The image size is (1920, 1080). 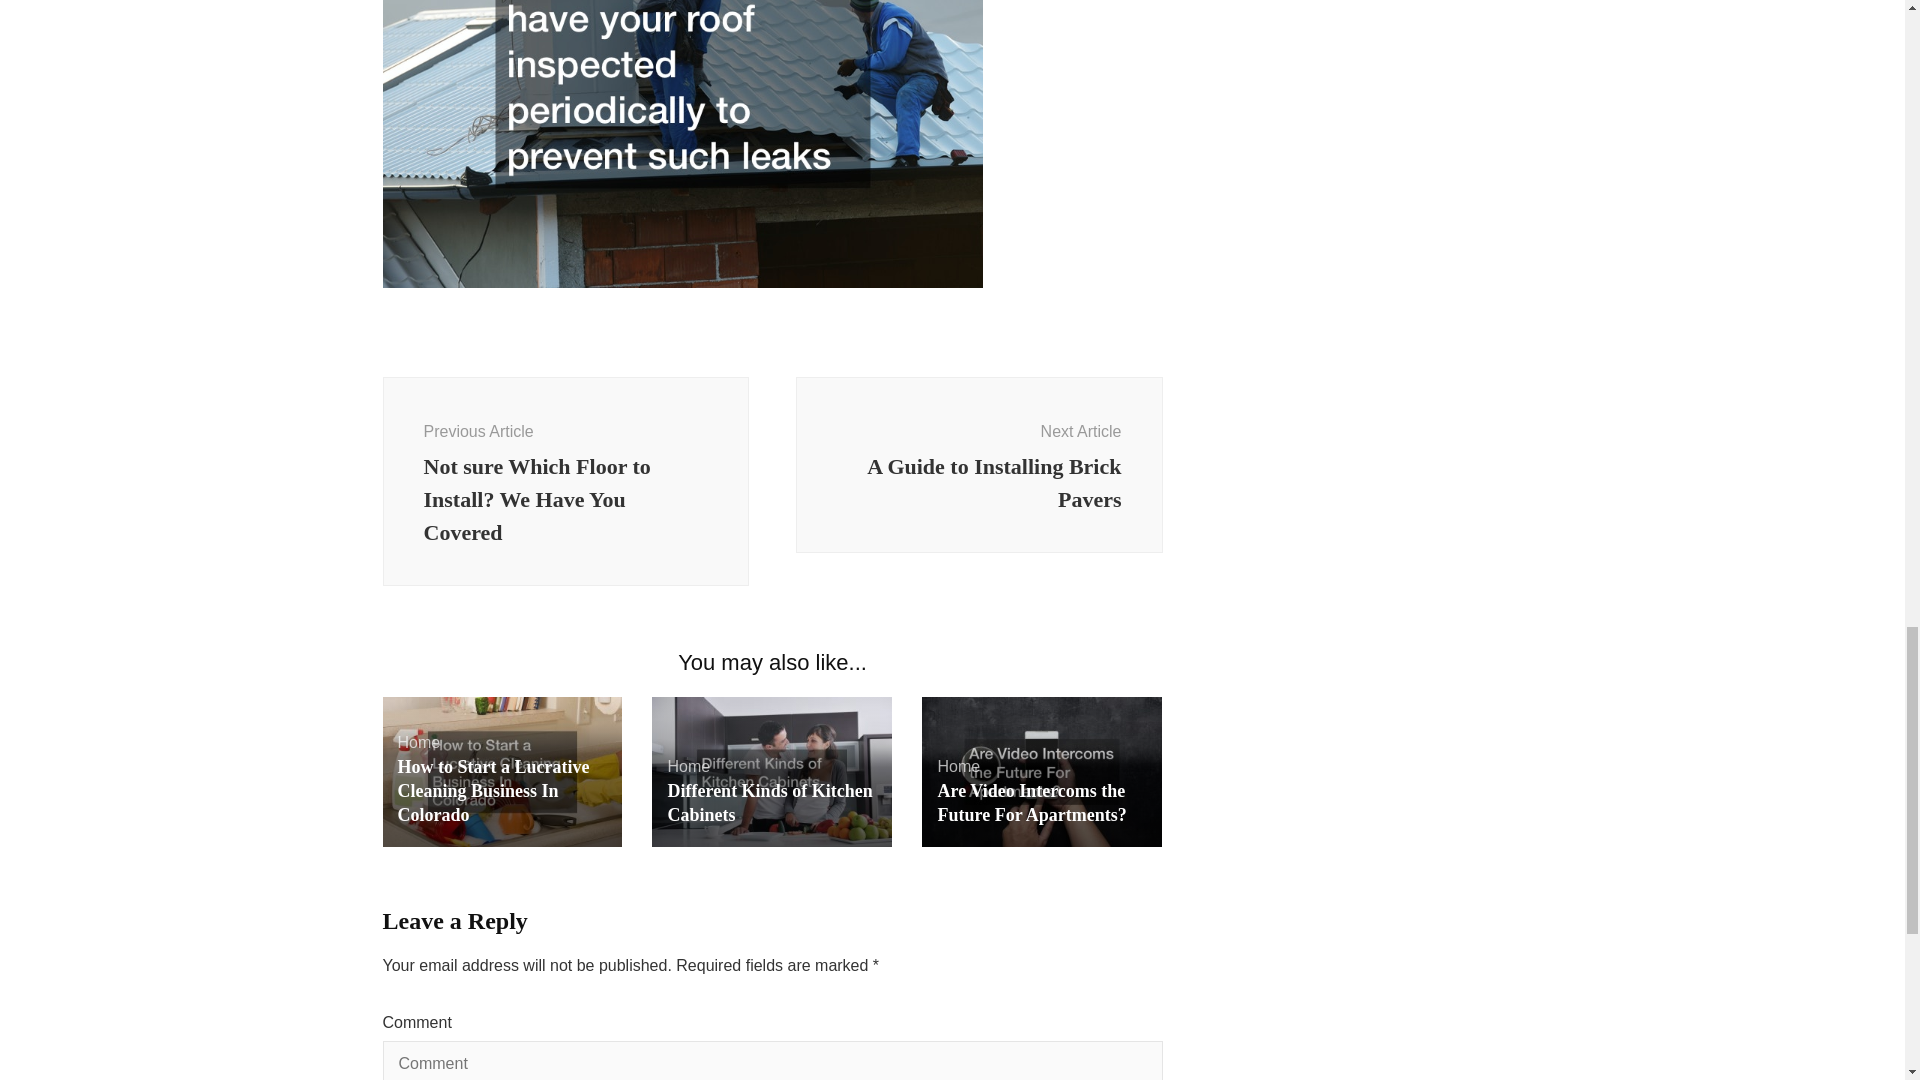 I want to click on Home, so click(x=688, y=766).